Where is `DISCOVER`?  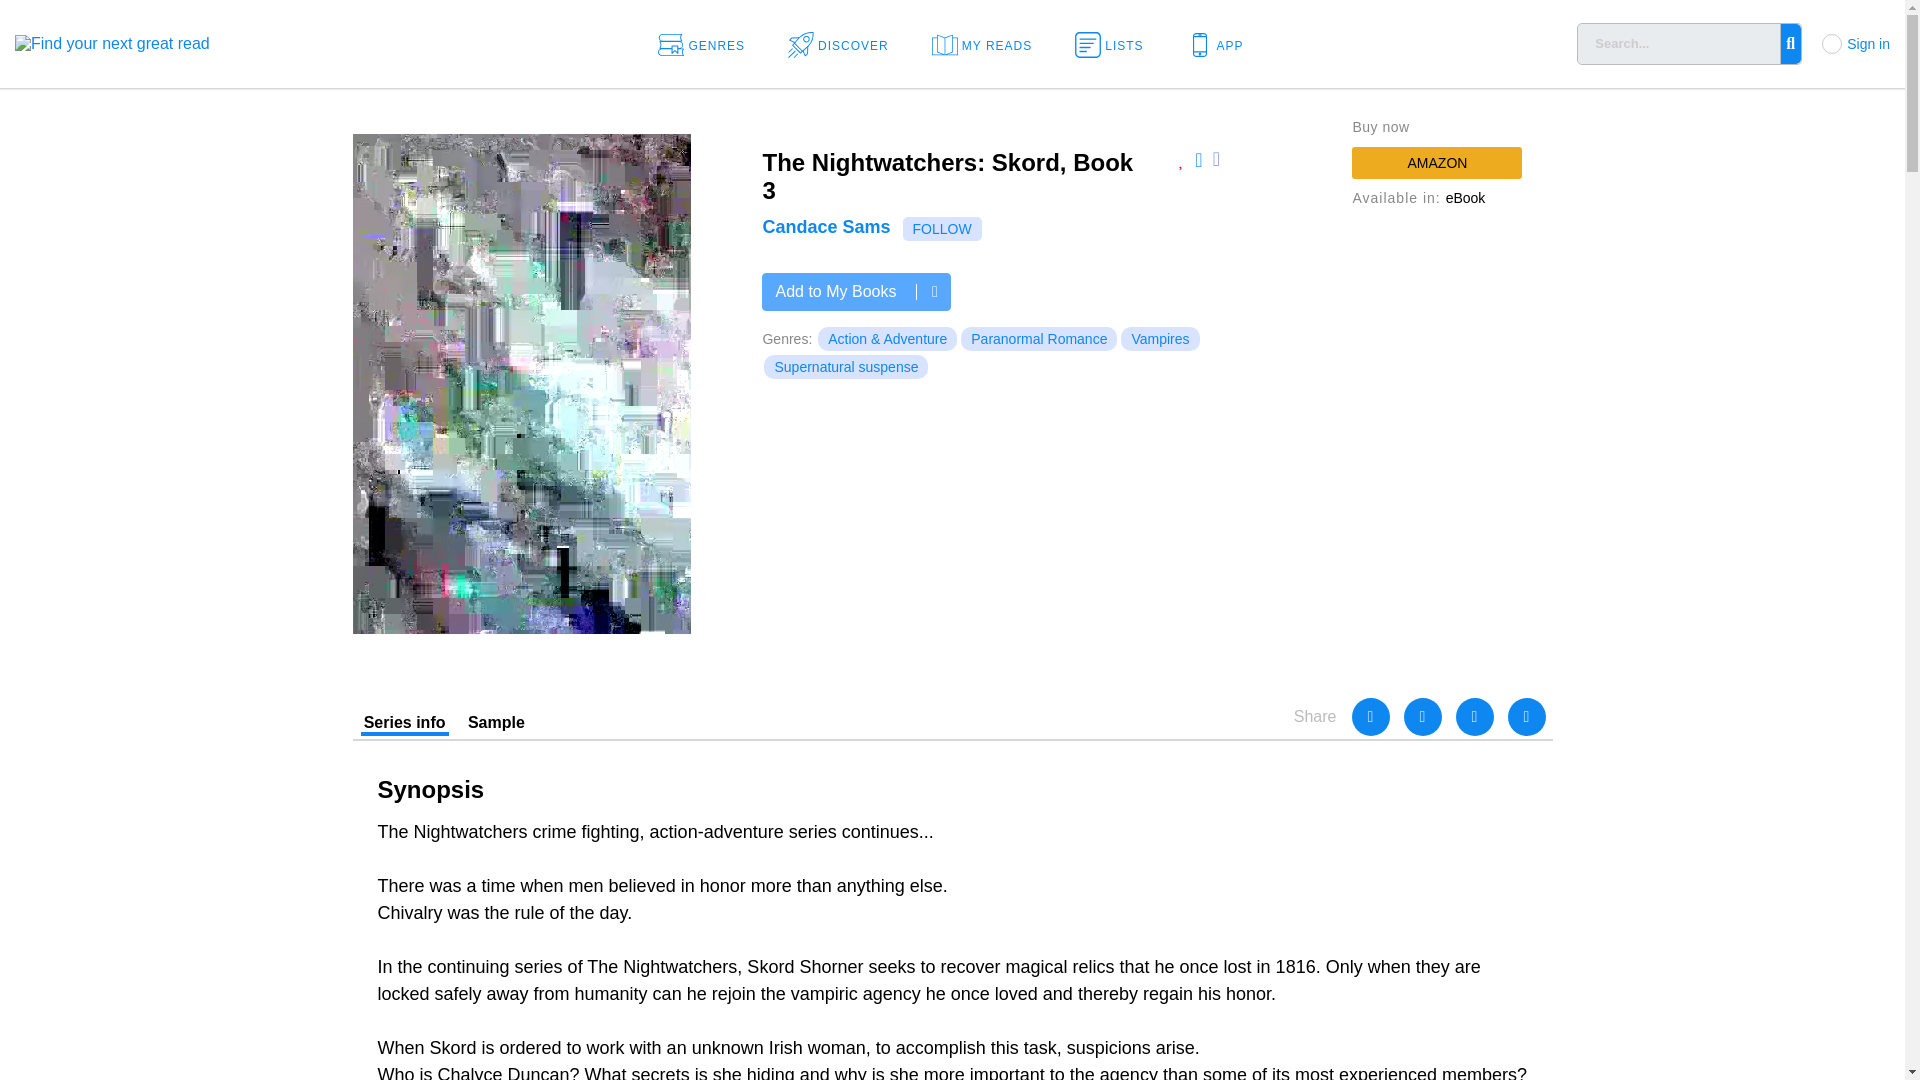 DISCOVER is located at coordinates (844, 44).